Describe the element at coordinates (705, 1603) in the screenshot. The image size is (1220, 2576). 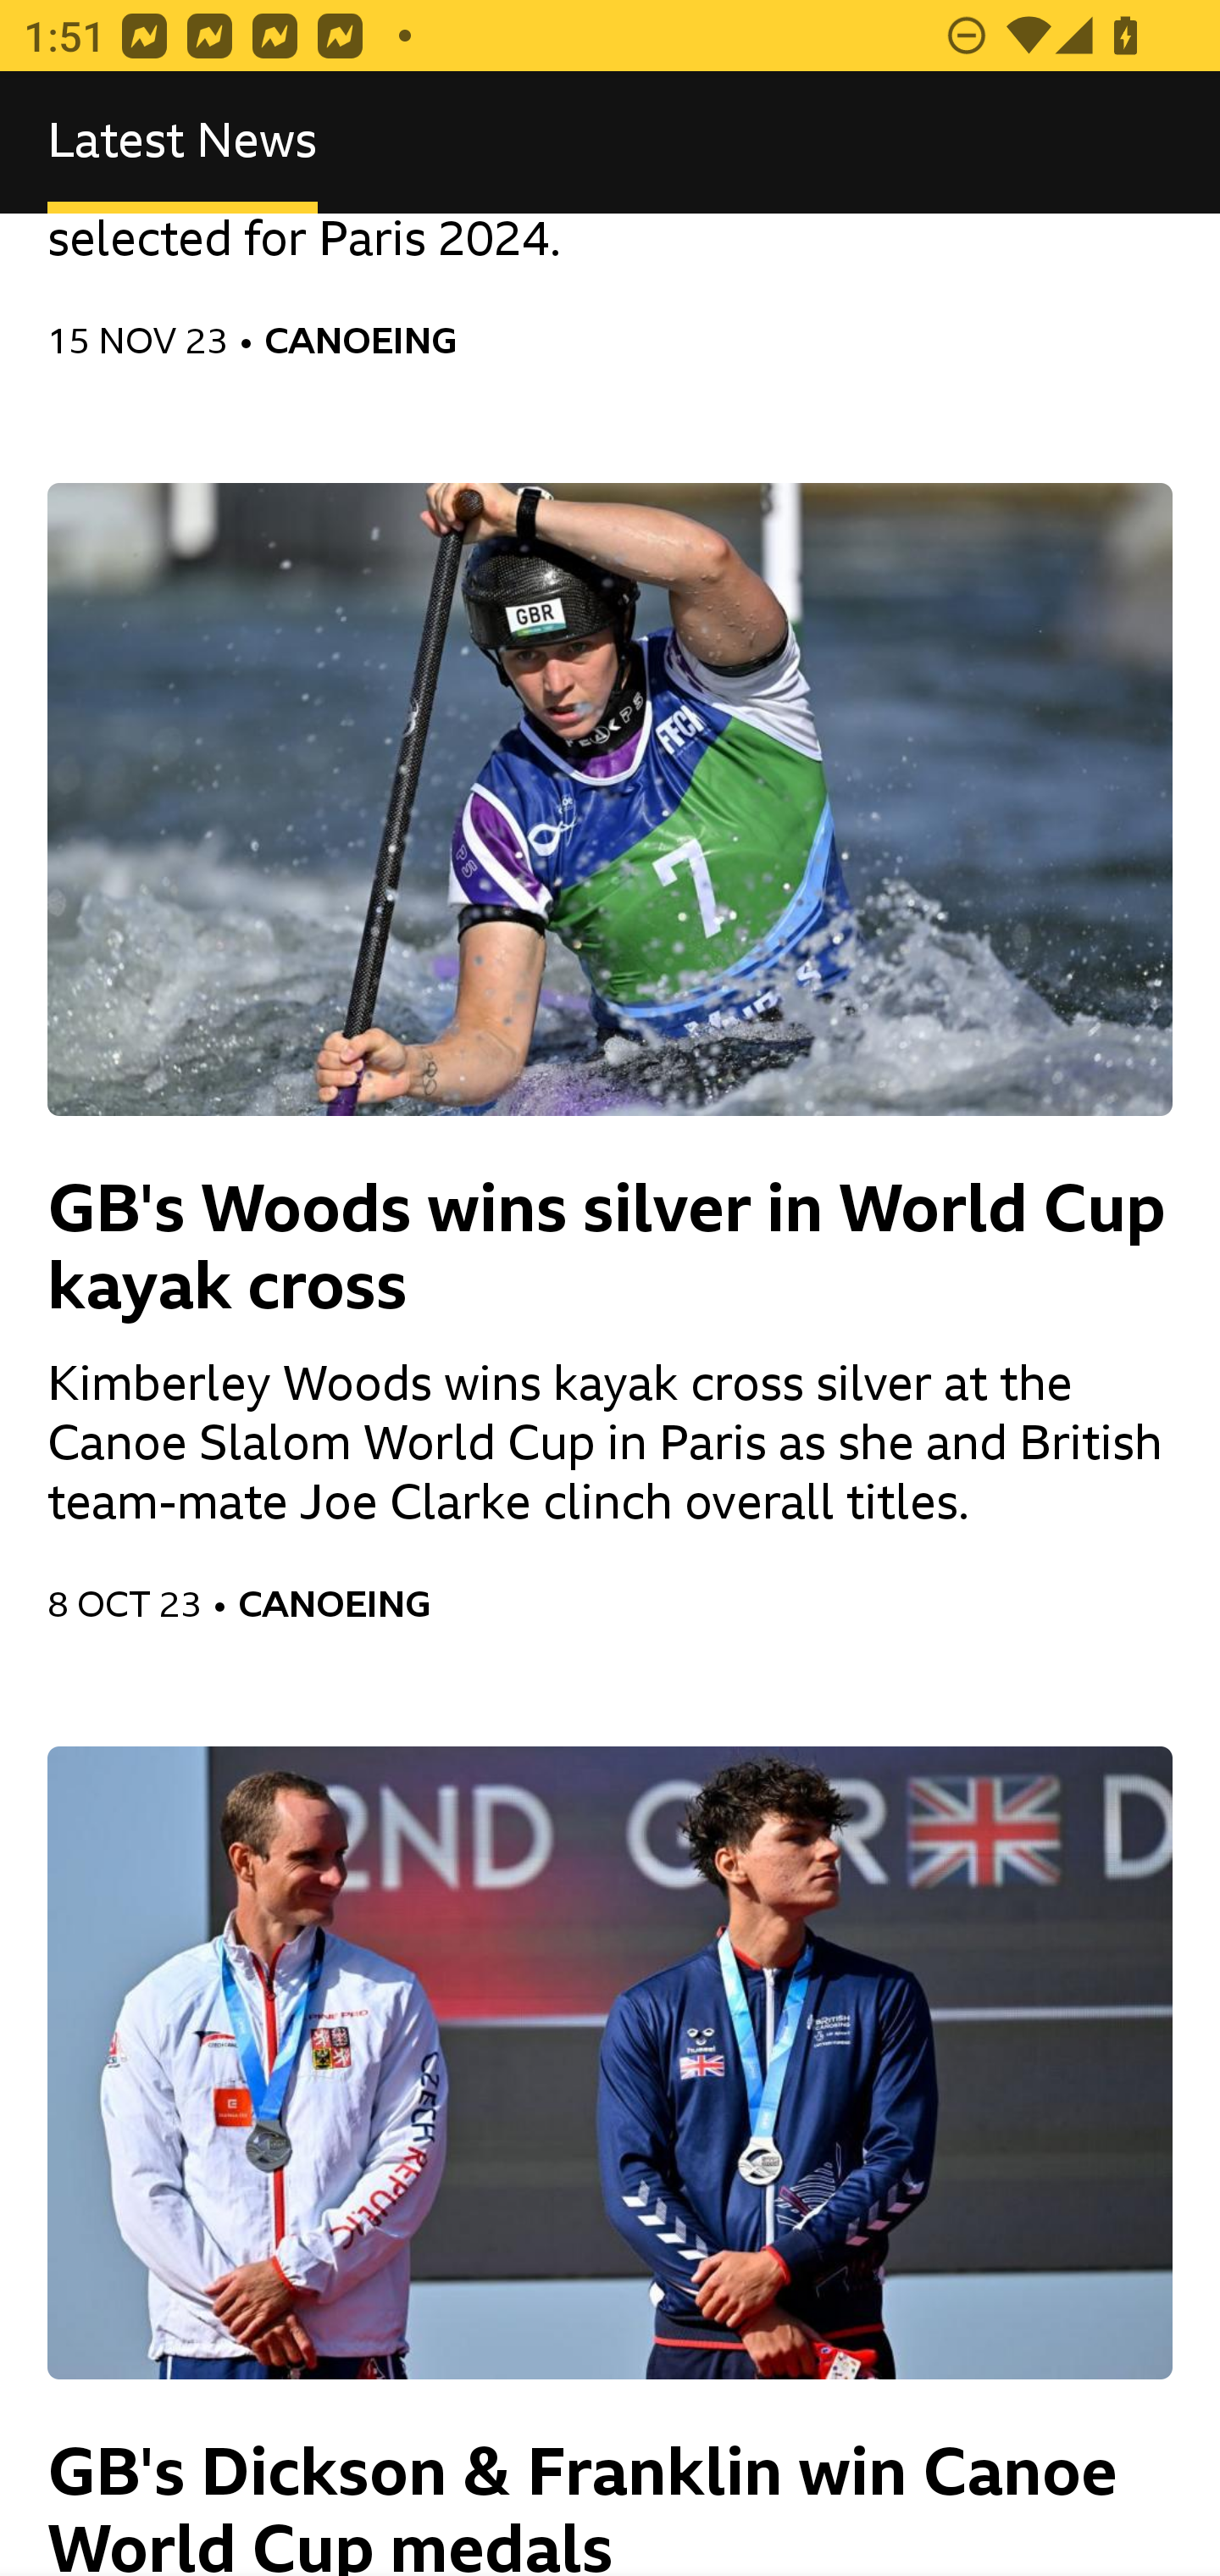
I see `CANOEING In the section Canoeing` at that location.